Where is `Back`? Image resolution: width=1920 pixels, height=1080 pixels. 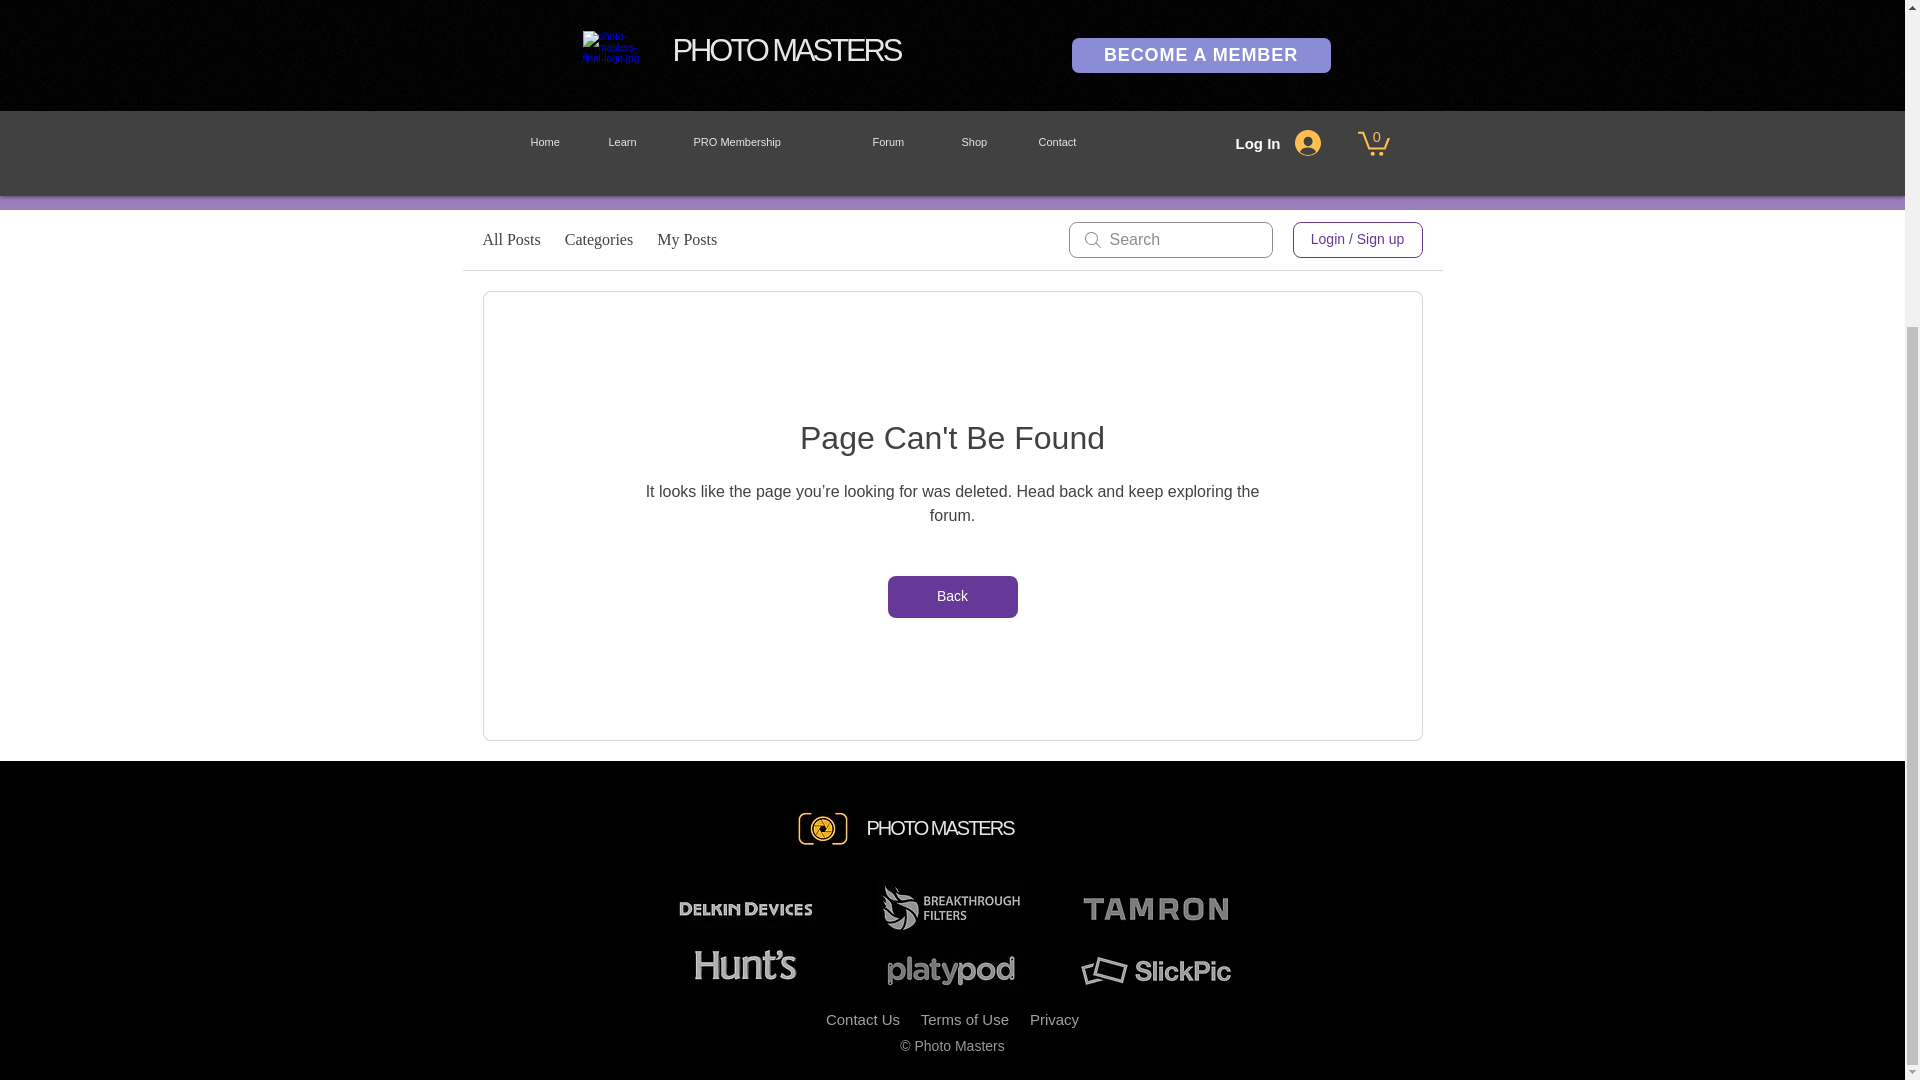 Back is located at coordinates (952, 596).